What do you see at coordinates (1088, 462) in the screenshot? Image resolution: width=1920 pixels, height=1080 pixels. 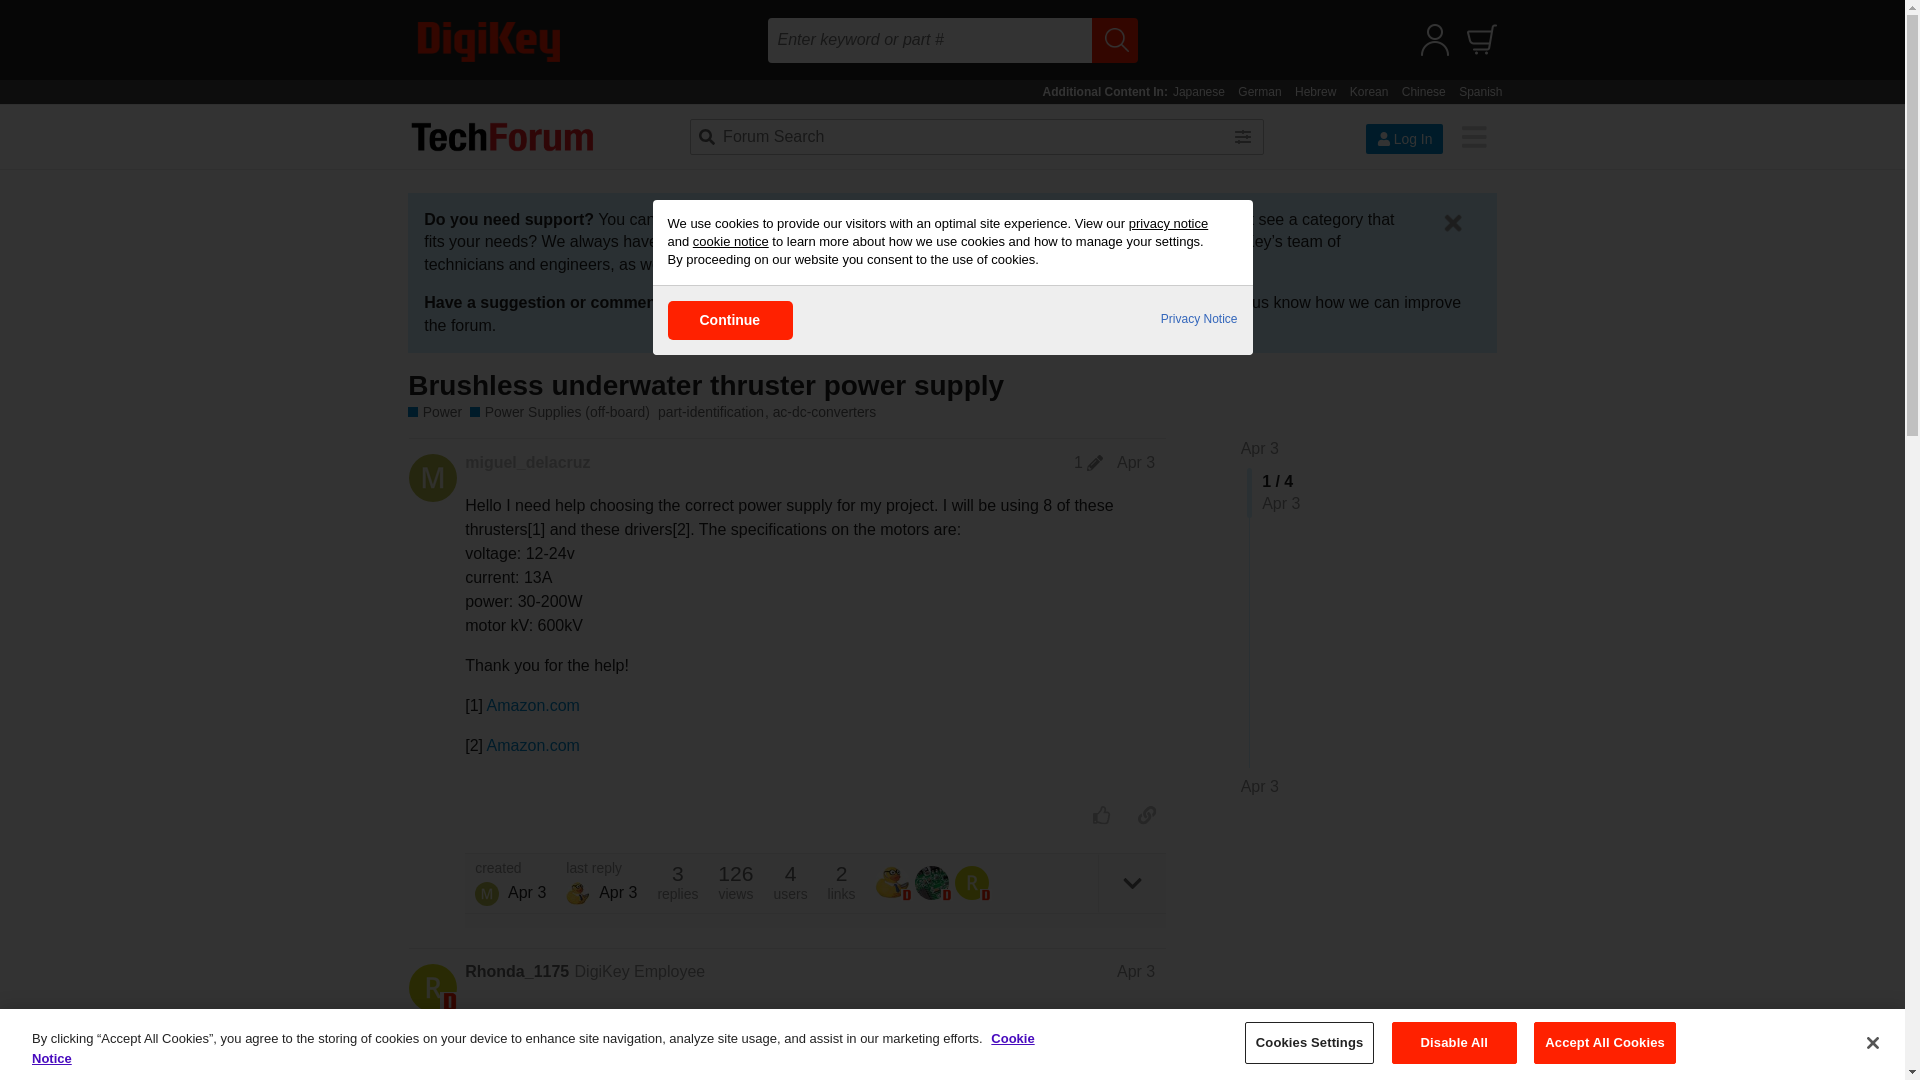 I see `post last edited on Apr 12, 2024 4:22 am` at bounding box center [1088, 462].